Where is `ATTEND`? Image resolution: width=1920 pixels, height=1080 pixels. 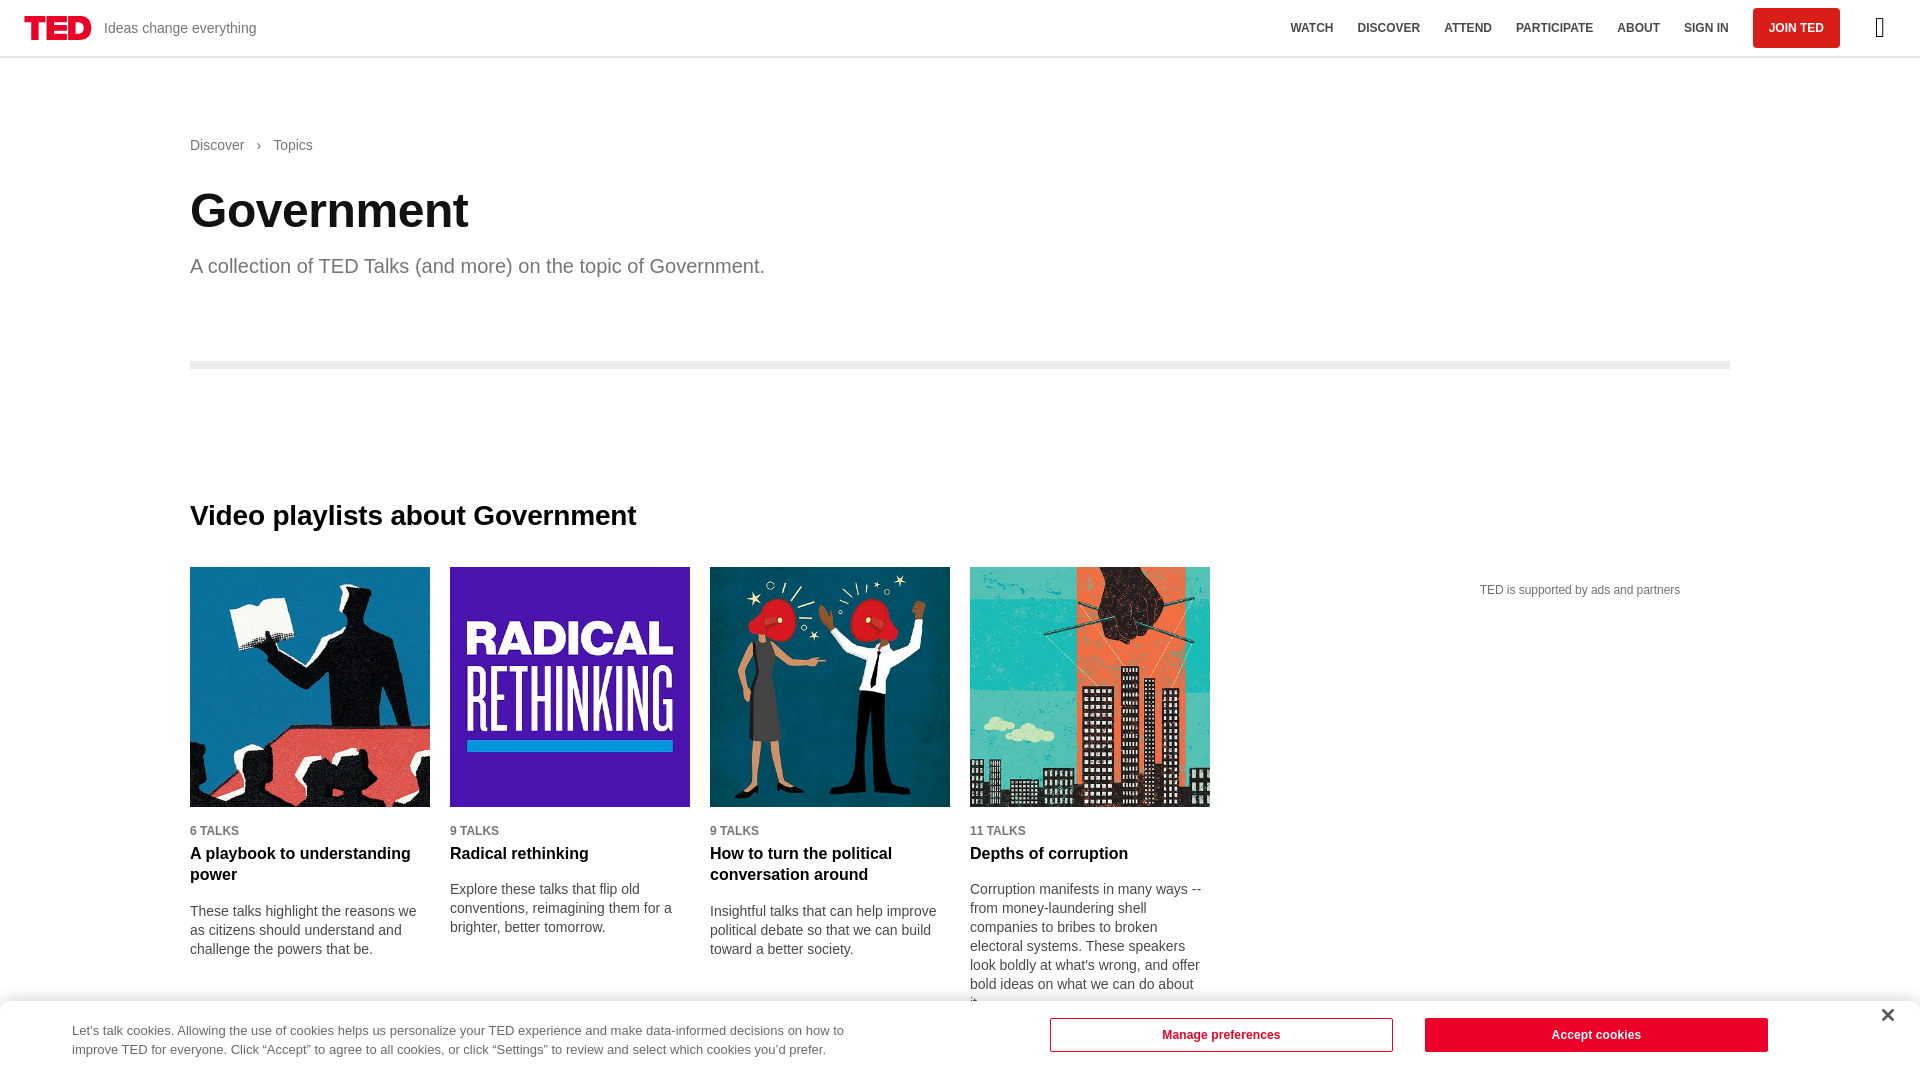 ATTEND is located at coordinates (1468, 28).